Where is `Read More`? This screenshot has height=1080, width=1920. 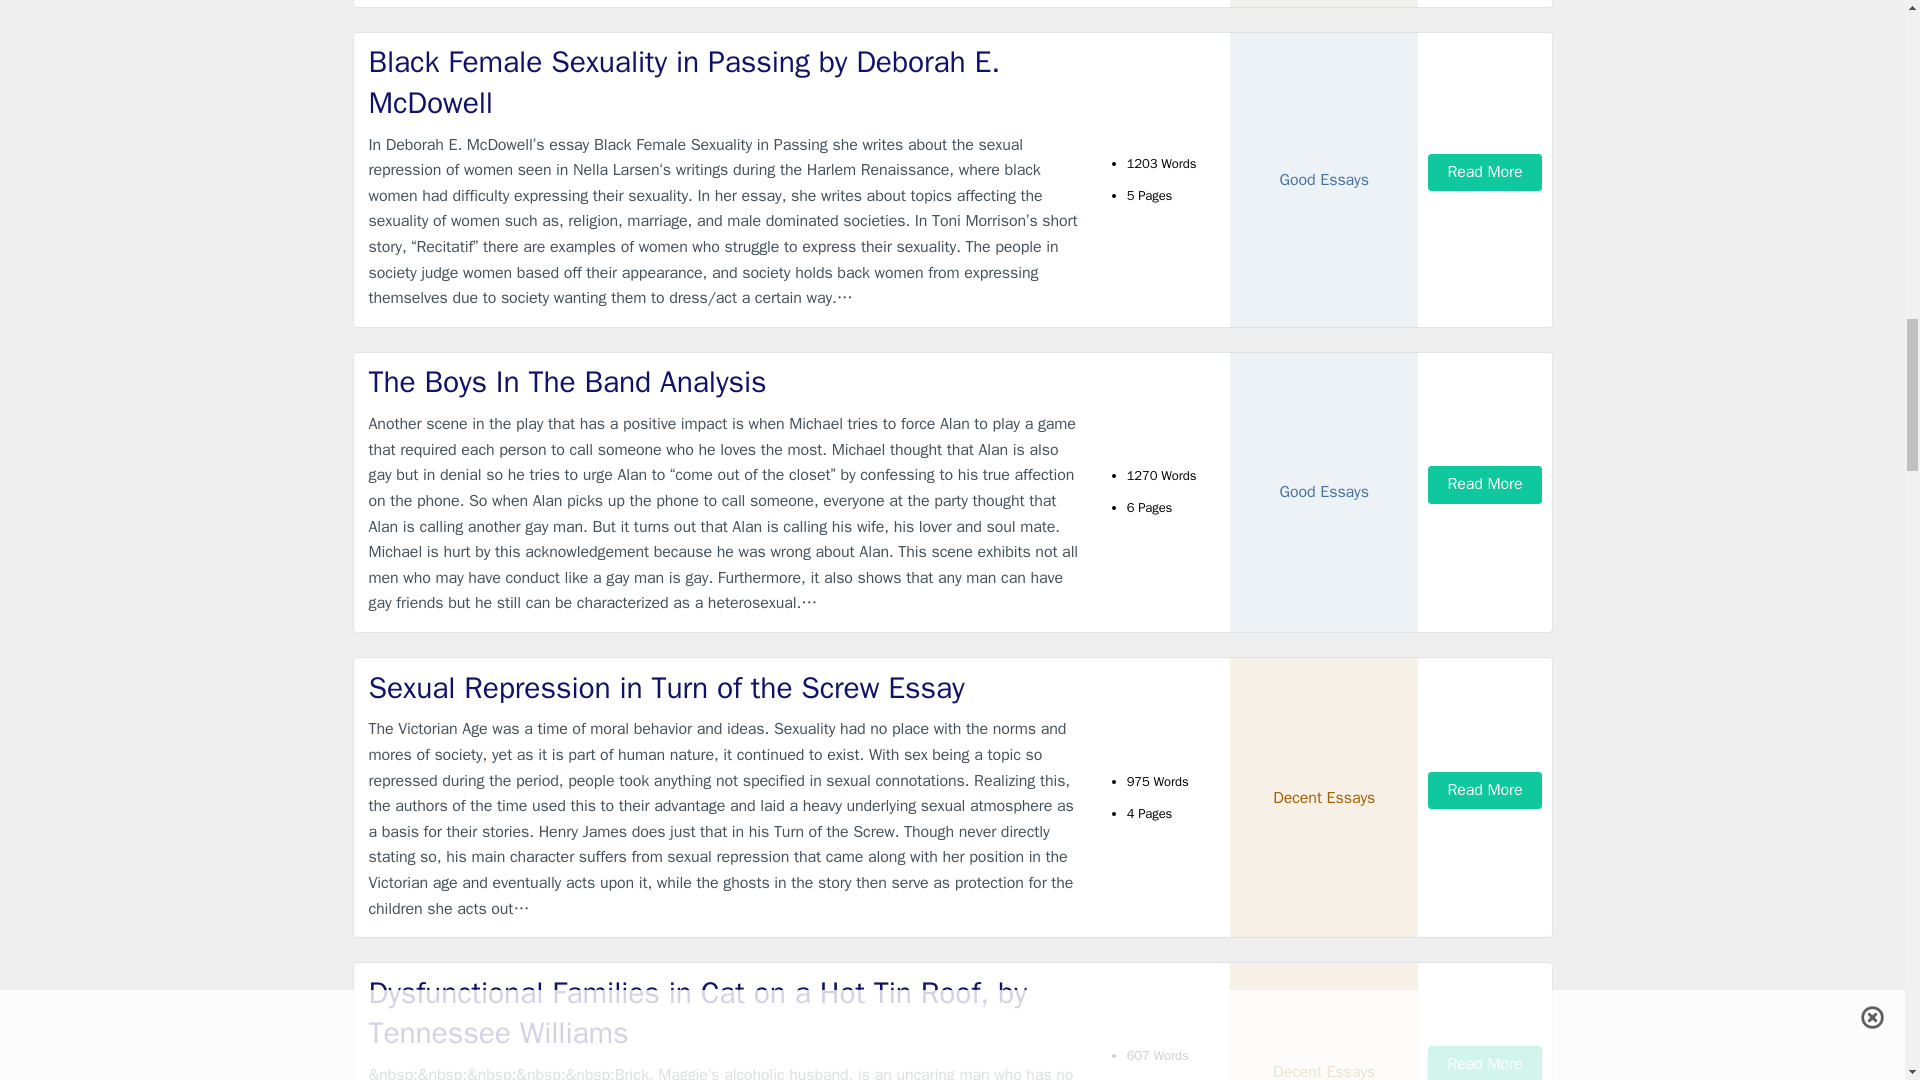
Read More is located at coordinates (1484, 790).